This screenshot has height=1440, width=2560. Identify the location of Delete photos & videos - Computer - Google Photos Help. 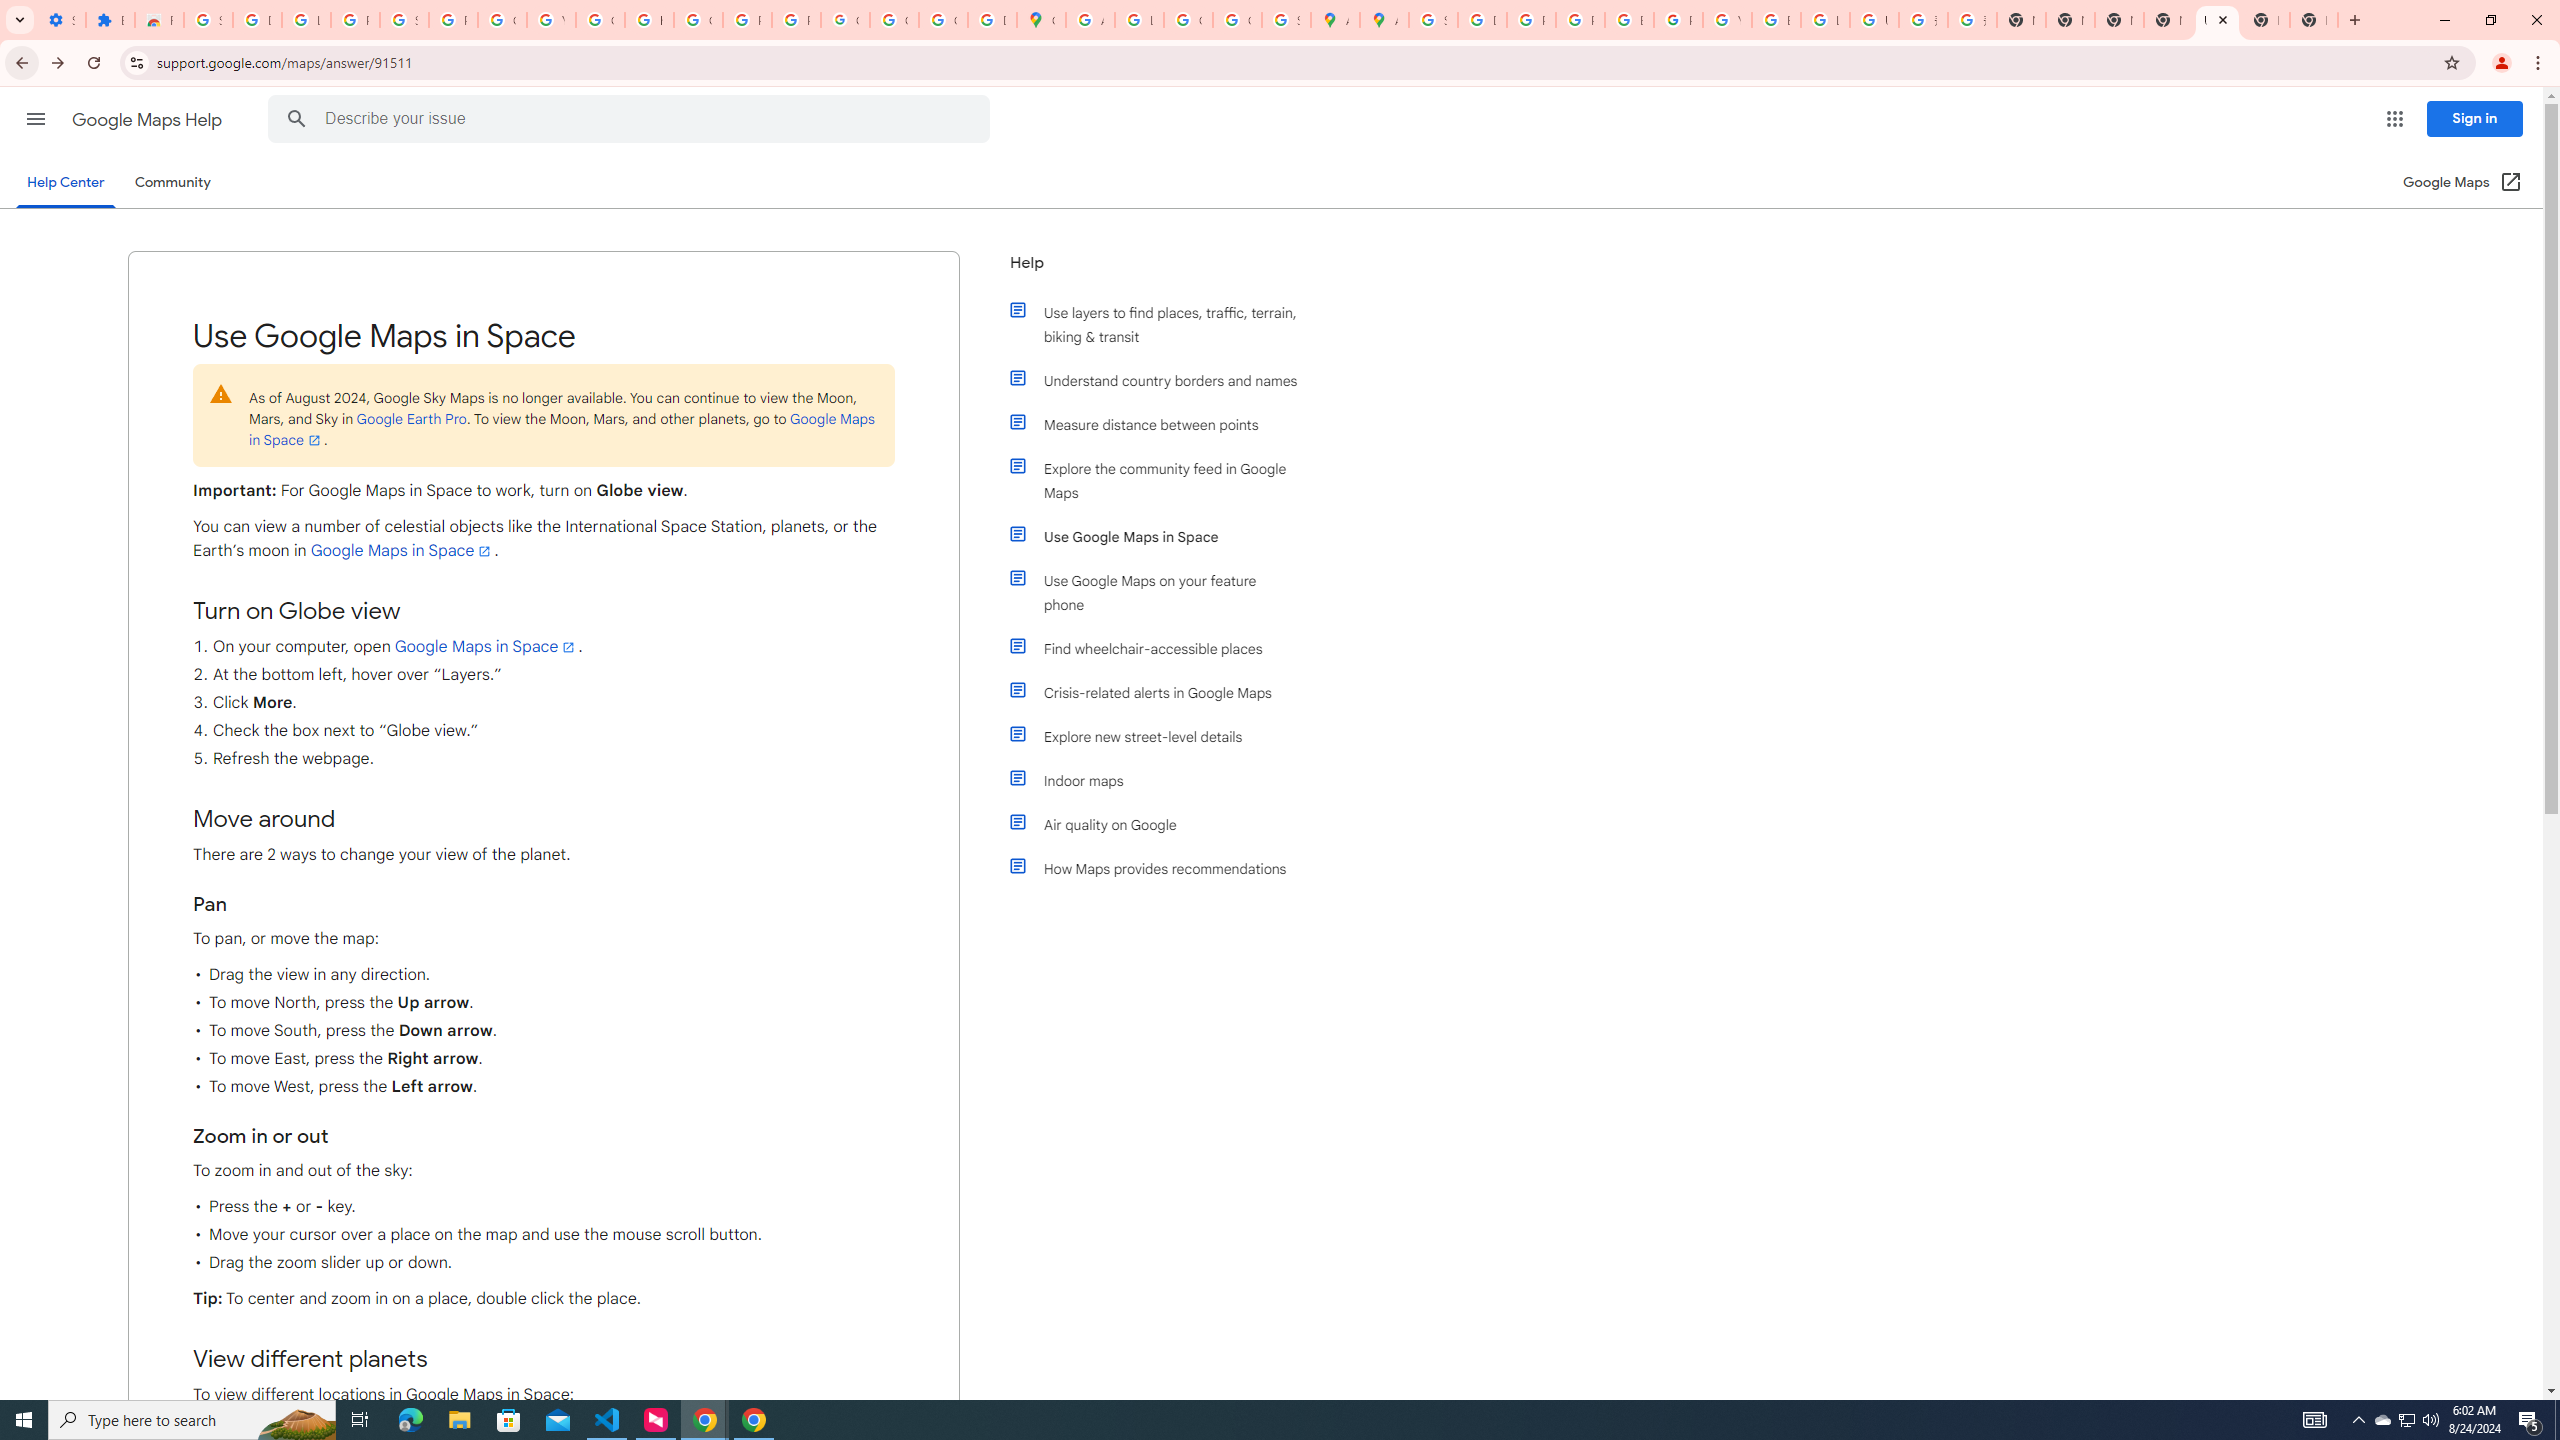
(258, 20).